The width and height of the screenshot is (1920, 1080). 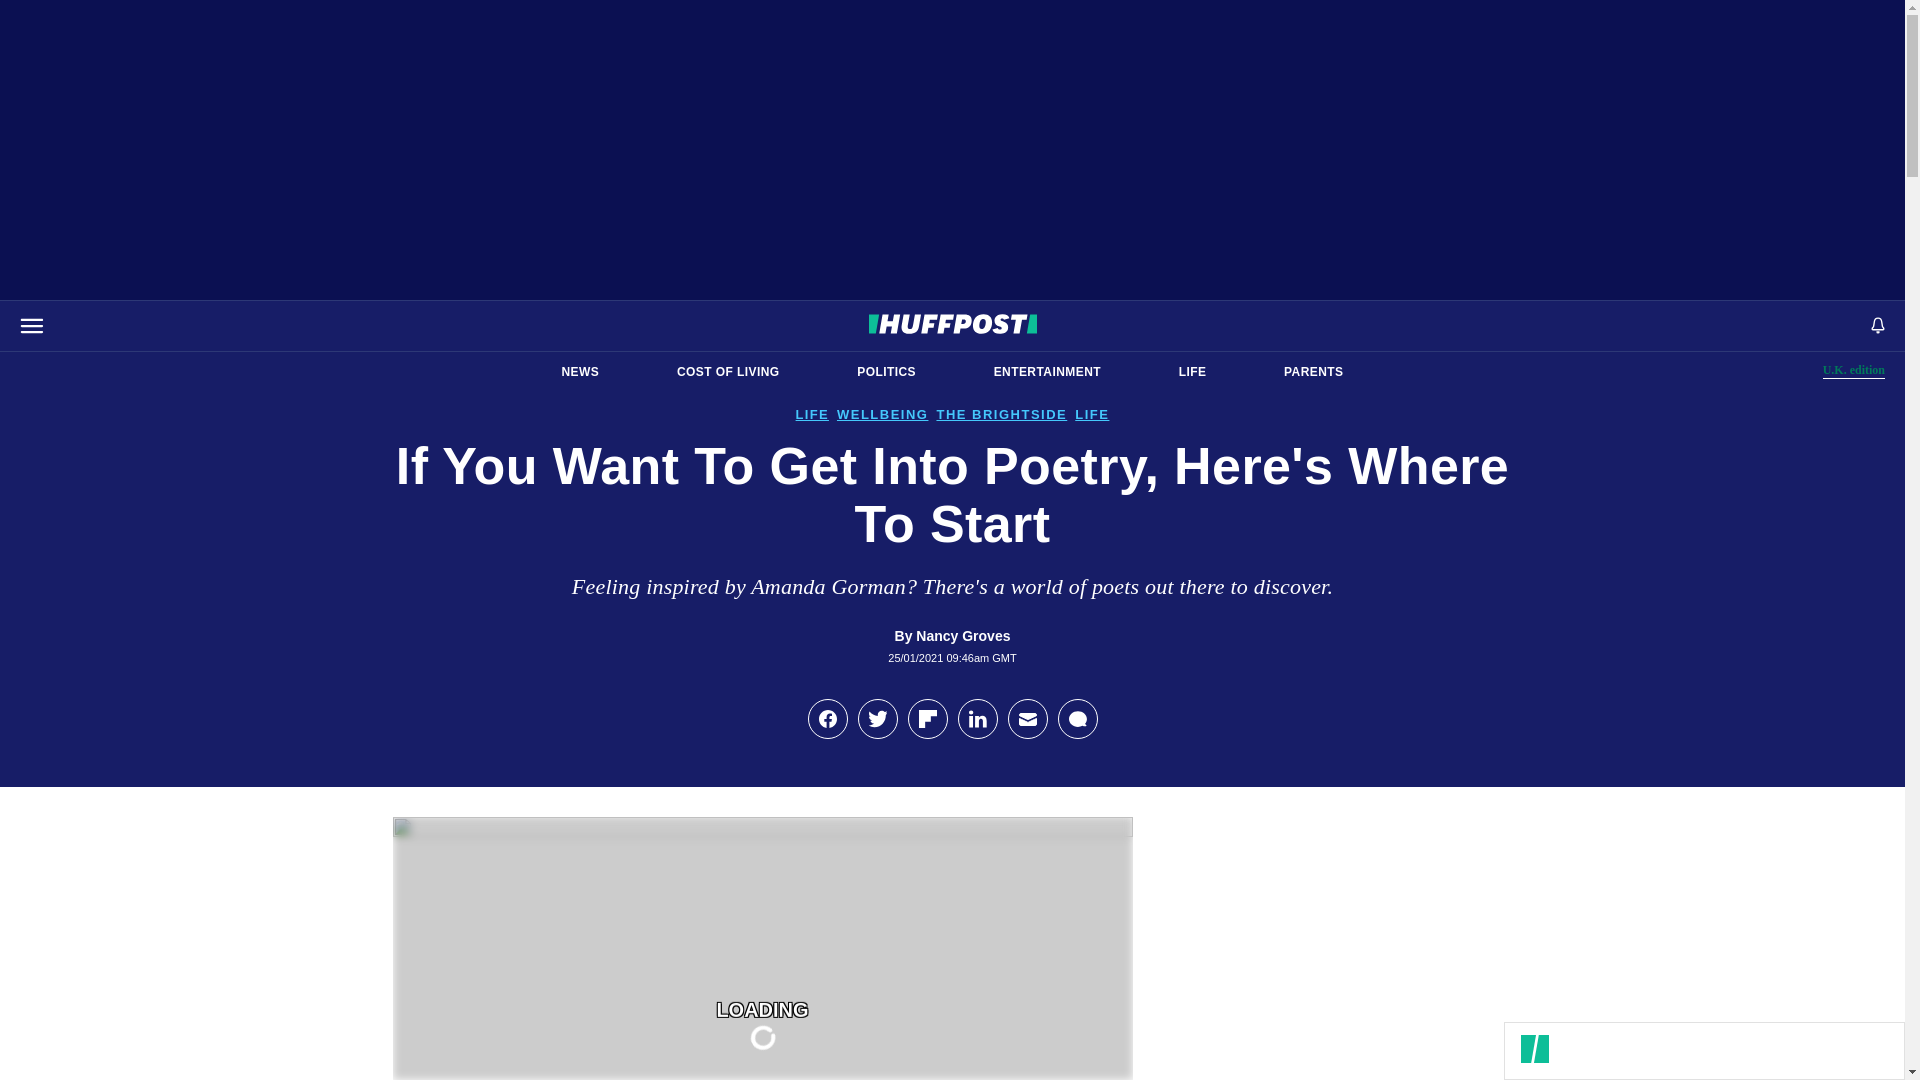 I want to click on ENTERTAINMENT, so click(x=1047, y=372).